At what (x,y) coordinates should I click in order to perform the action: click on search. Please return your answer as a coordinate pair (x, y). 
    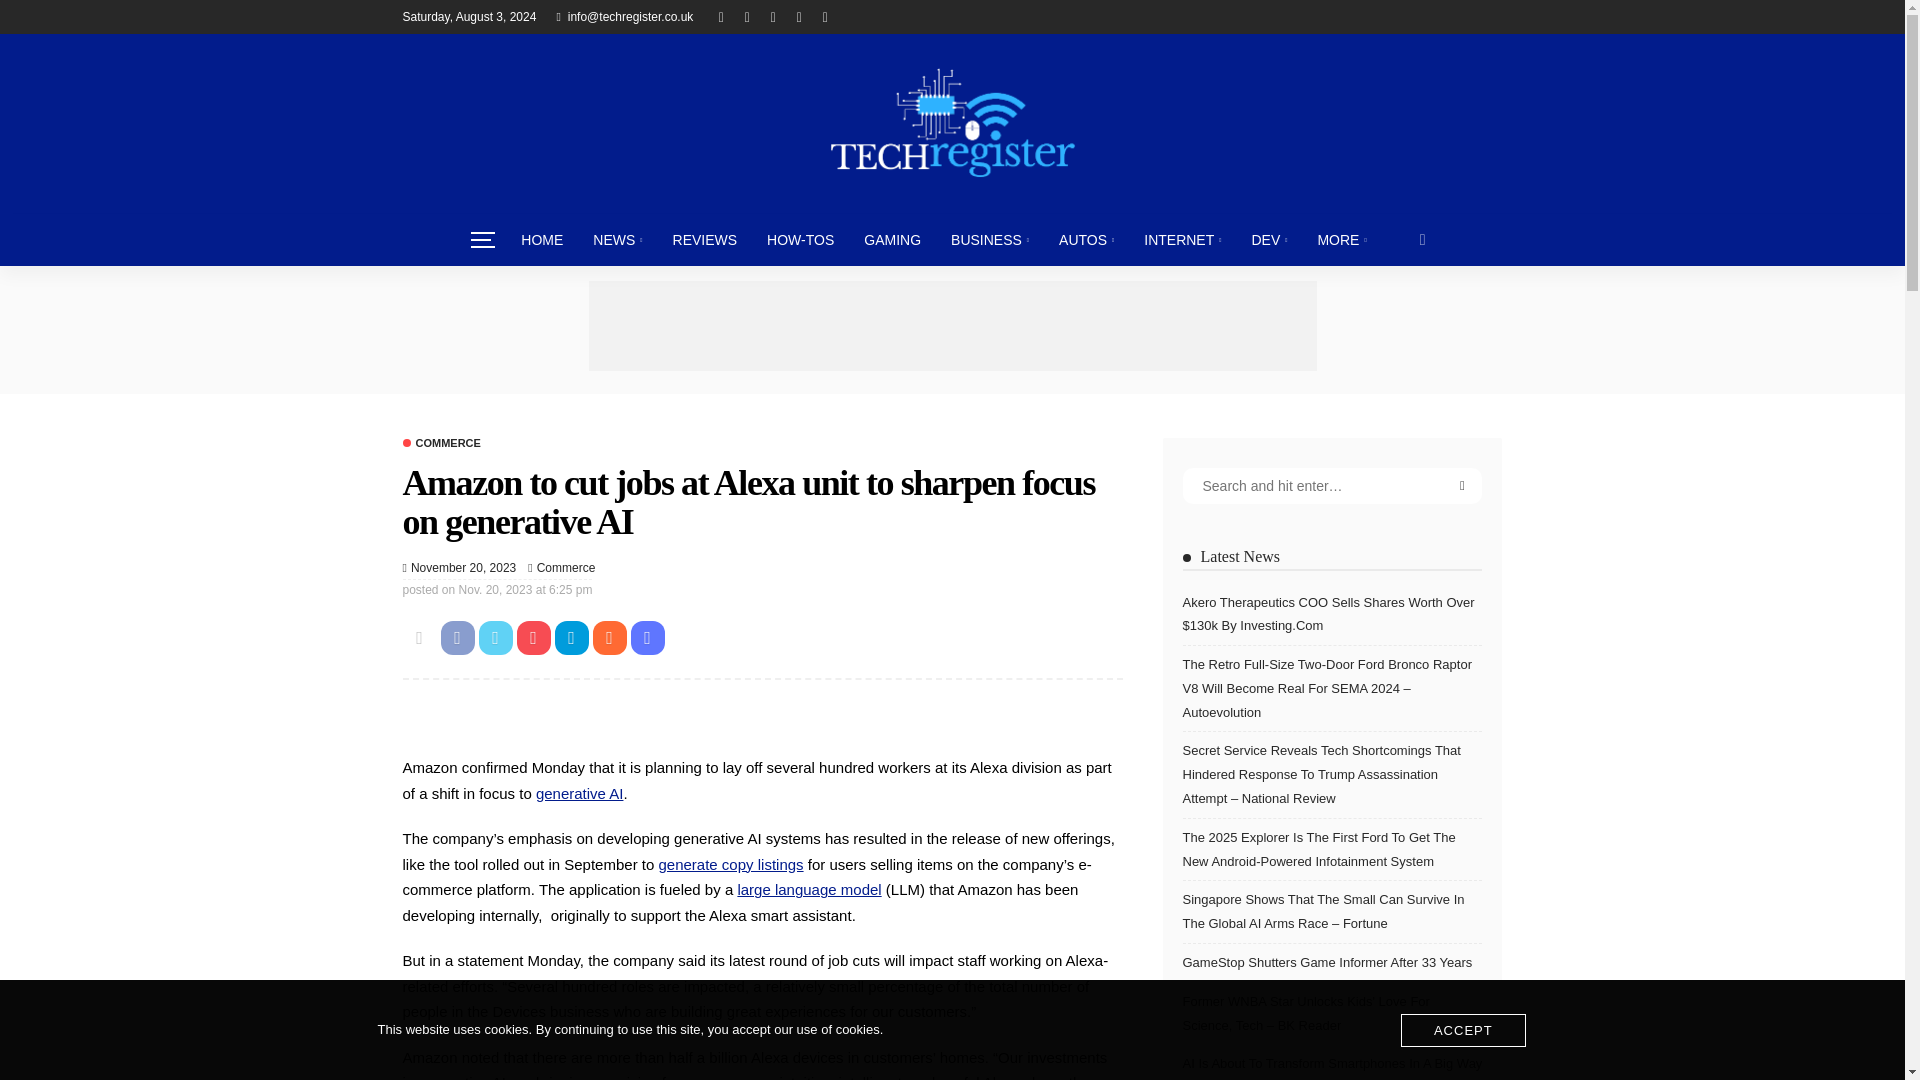
    Looking at the image, I should click on (1423, 239).